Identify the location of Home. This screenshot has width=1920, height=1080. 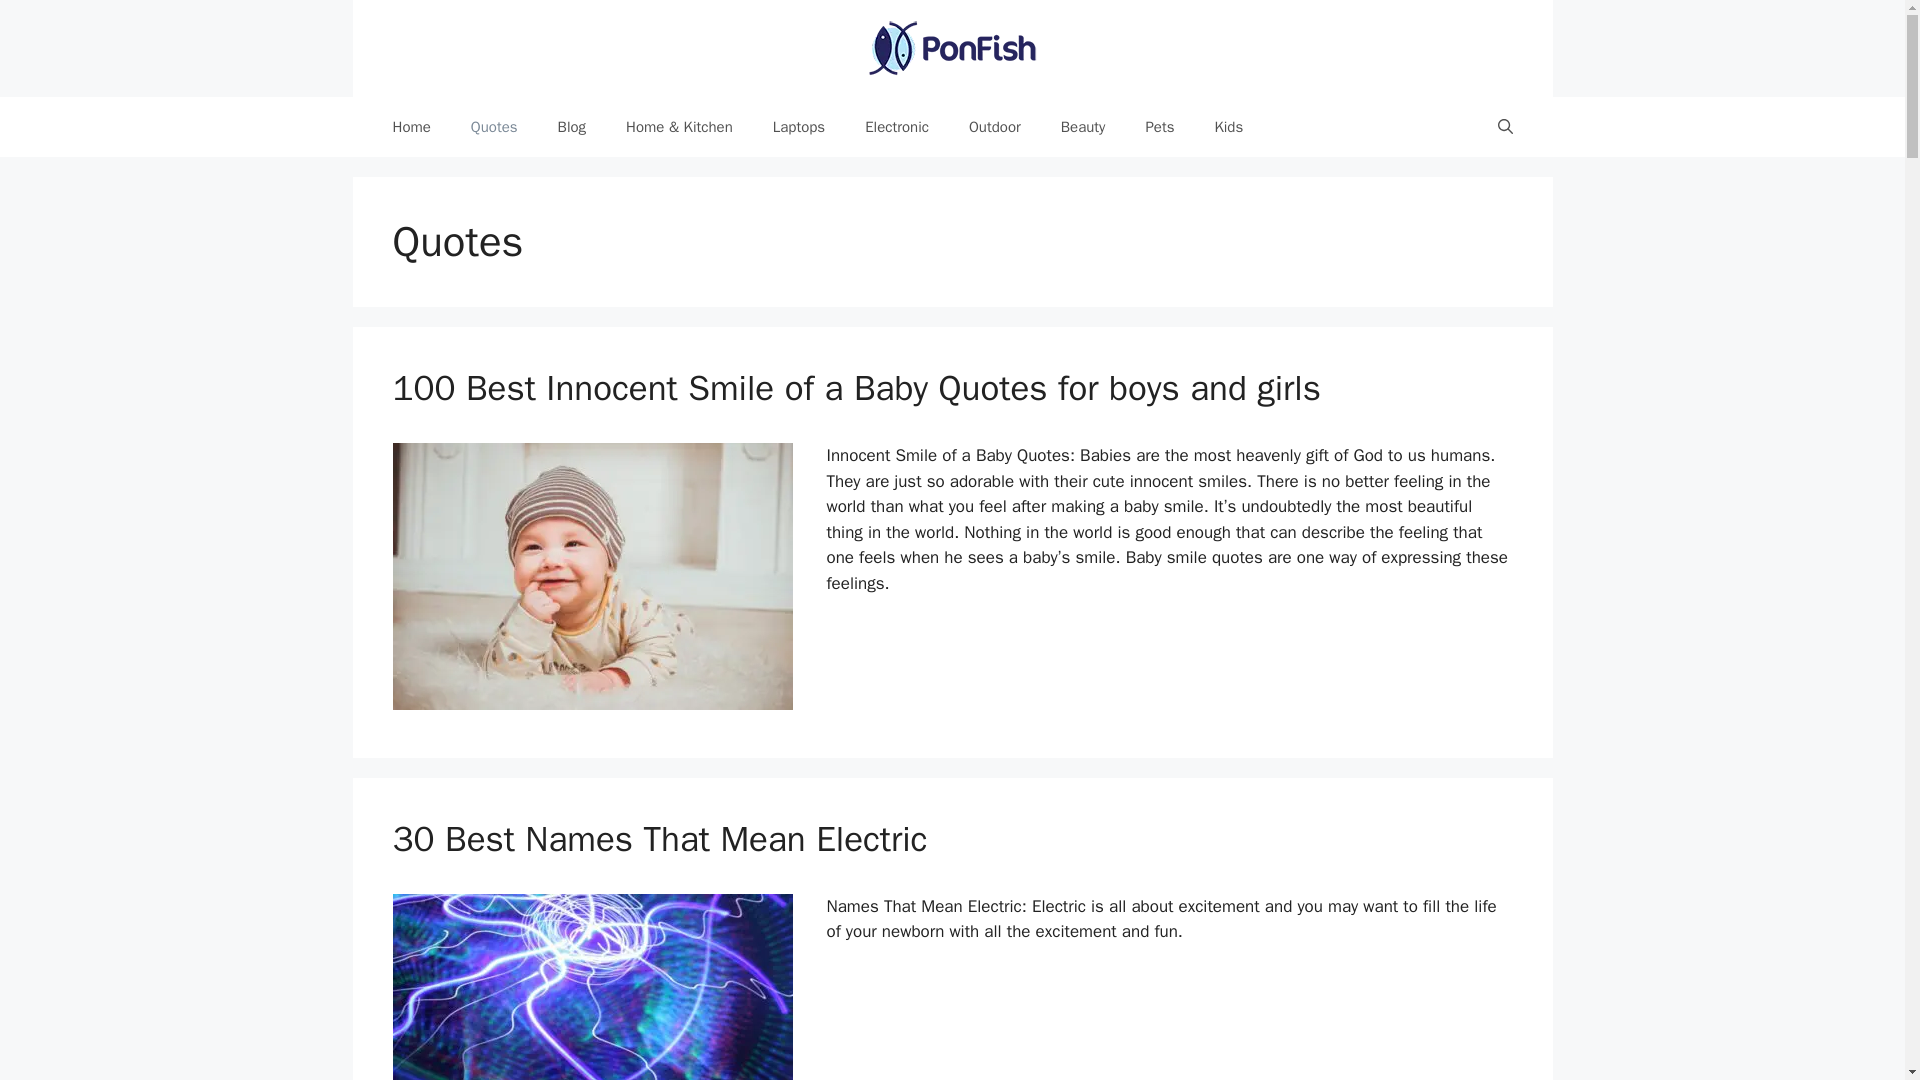
(410, 126).